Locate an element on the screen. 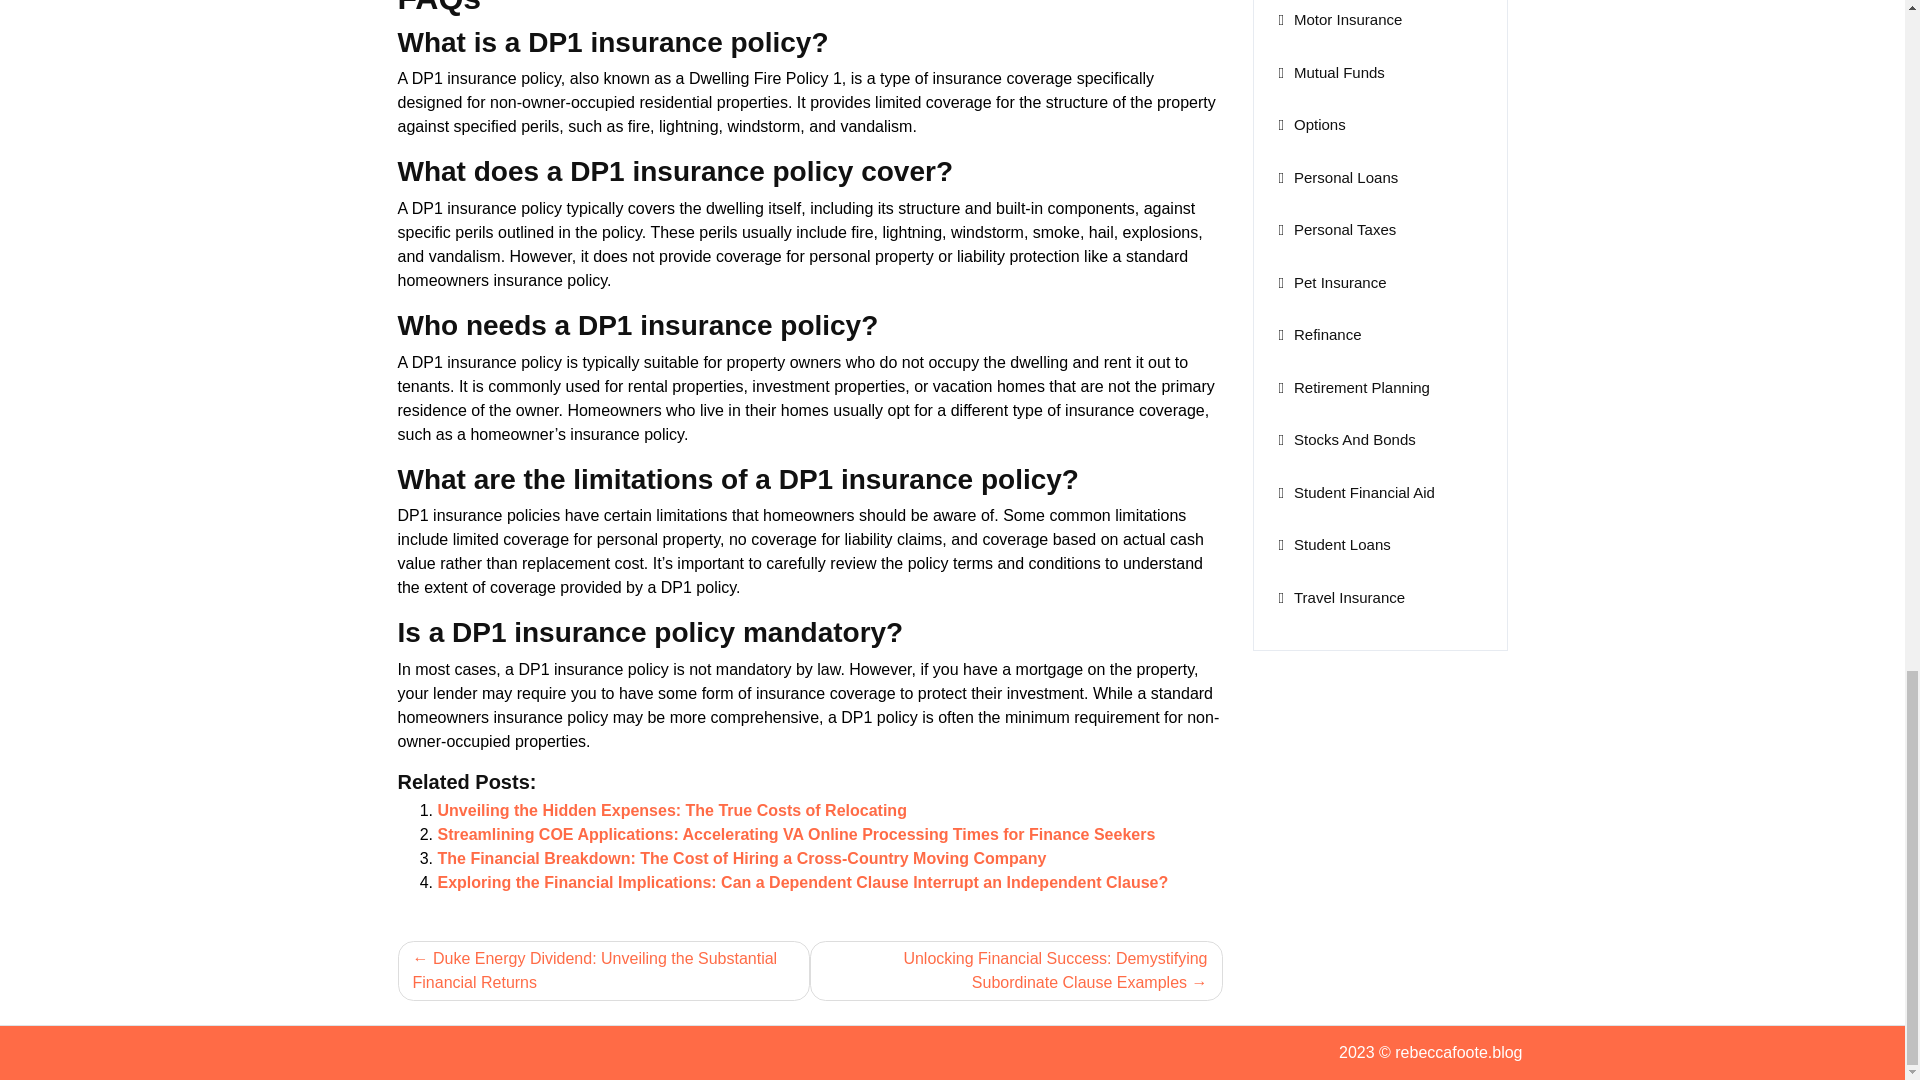 Image resolution: width=1920 pixels, height=1080 pixels. Options is located at coordinates (1312, 124).